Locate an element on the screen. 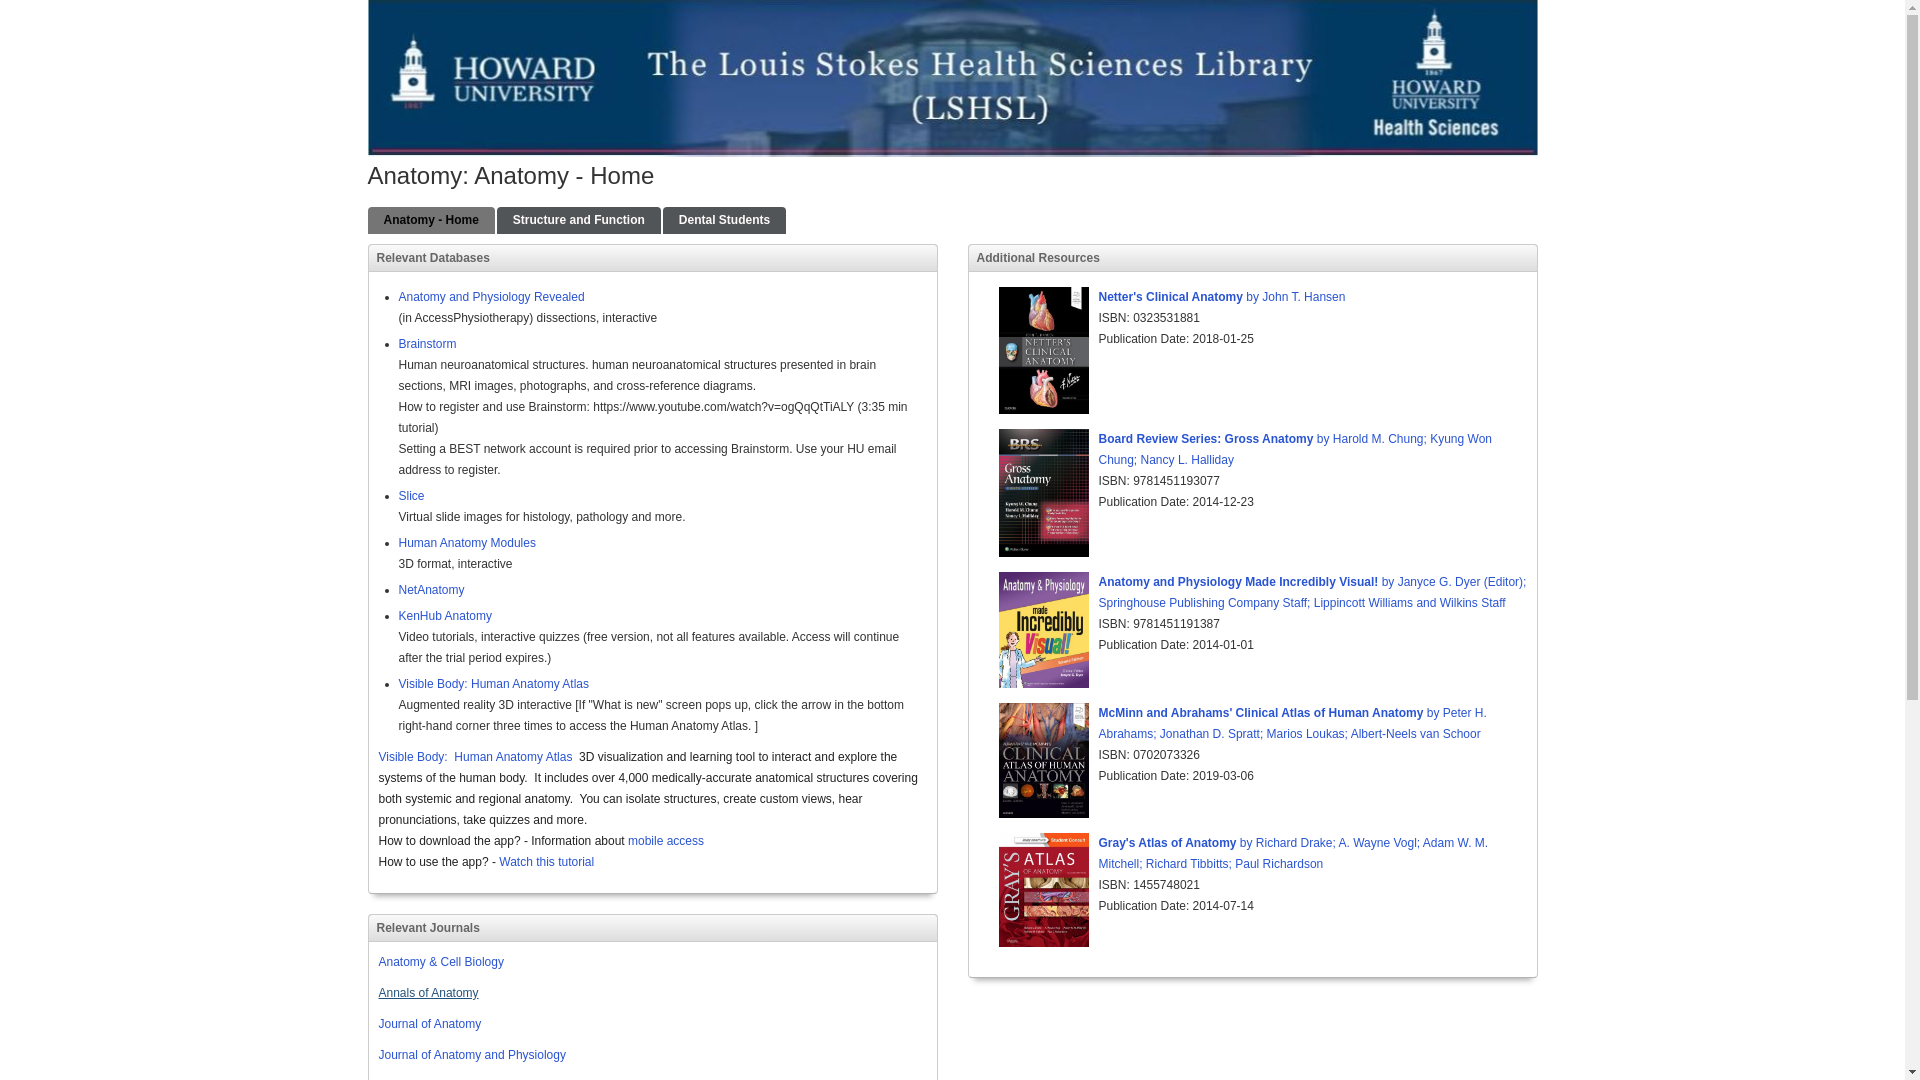 Image resolution: width=1920 pixels, height=1080 pixels. Visible Body: Human Anatomy Atlas is located at coordinates (493, 684).